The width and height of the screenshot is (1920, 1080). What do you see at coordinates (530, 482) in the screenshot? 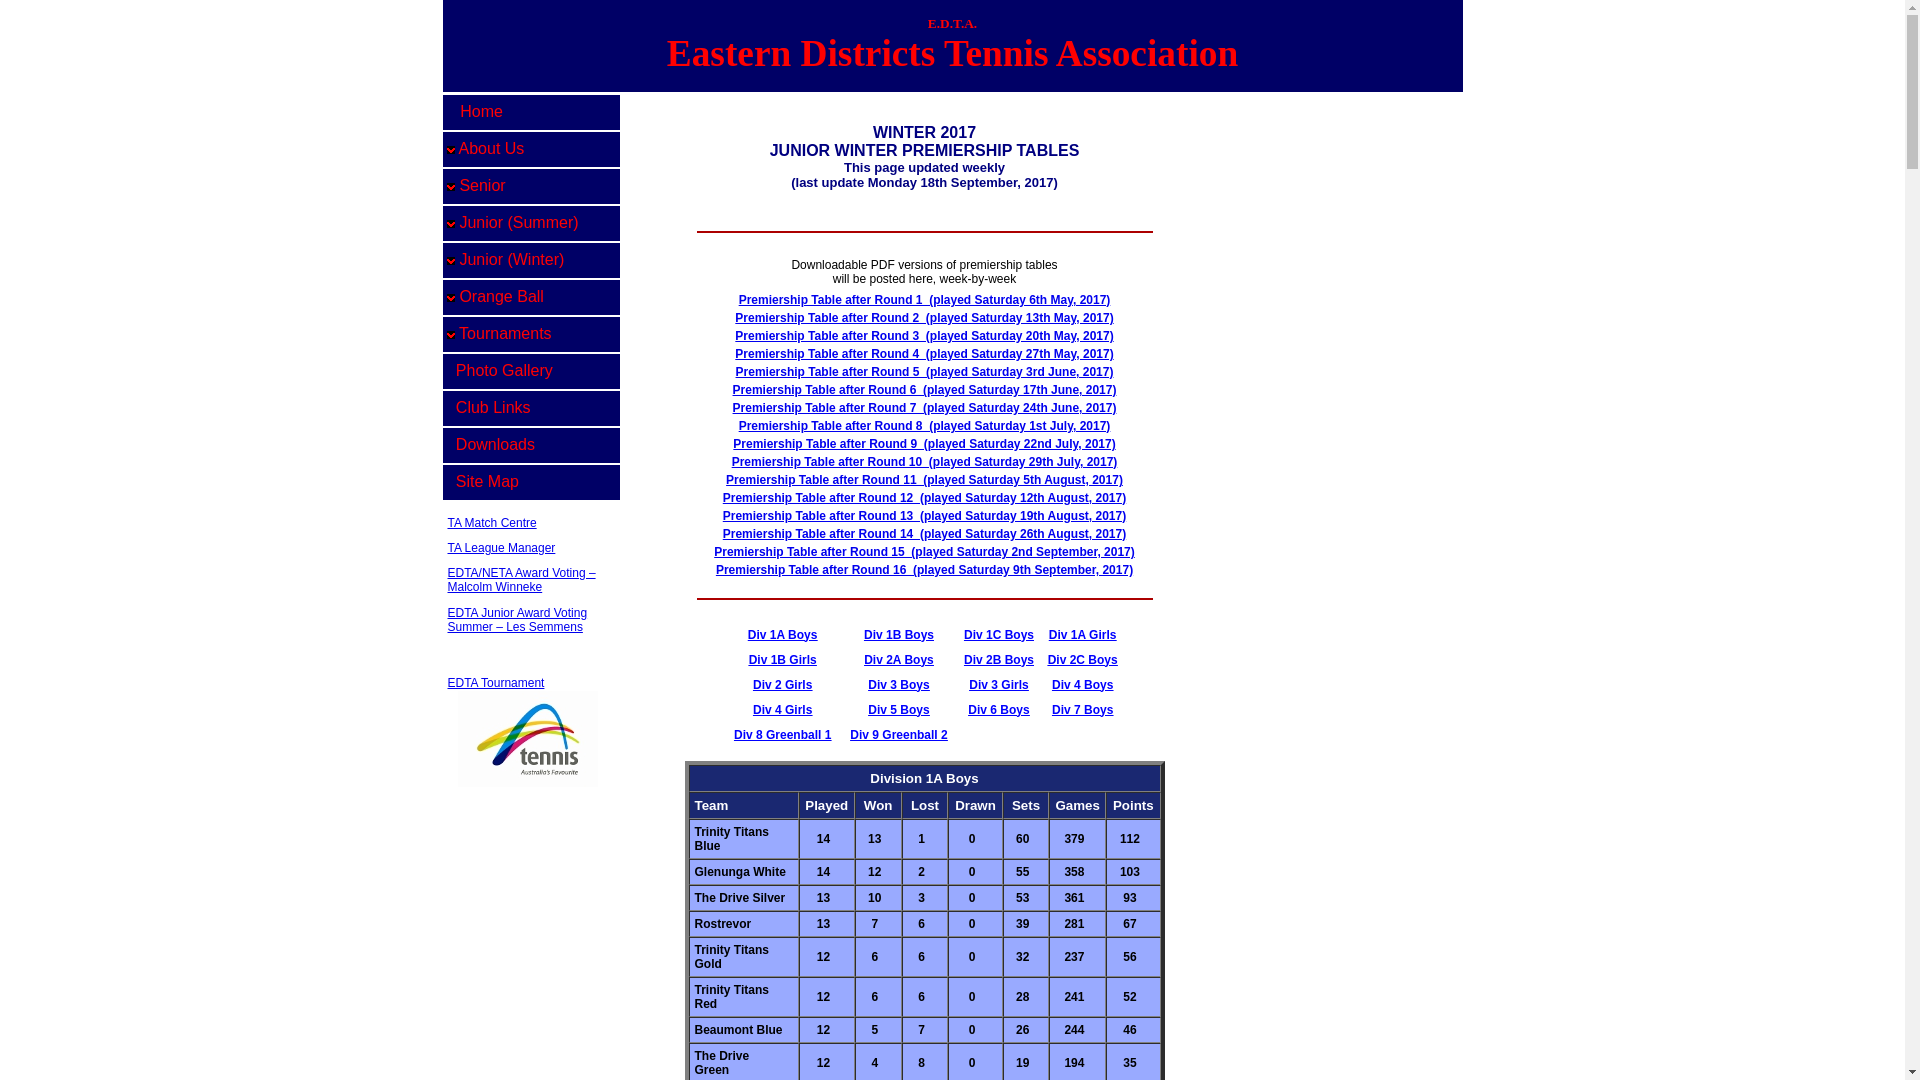
I see `   Site Map` at bounding box center [530, 482].